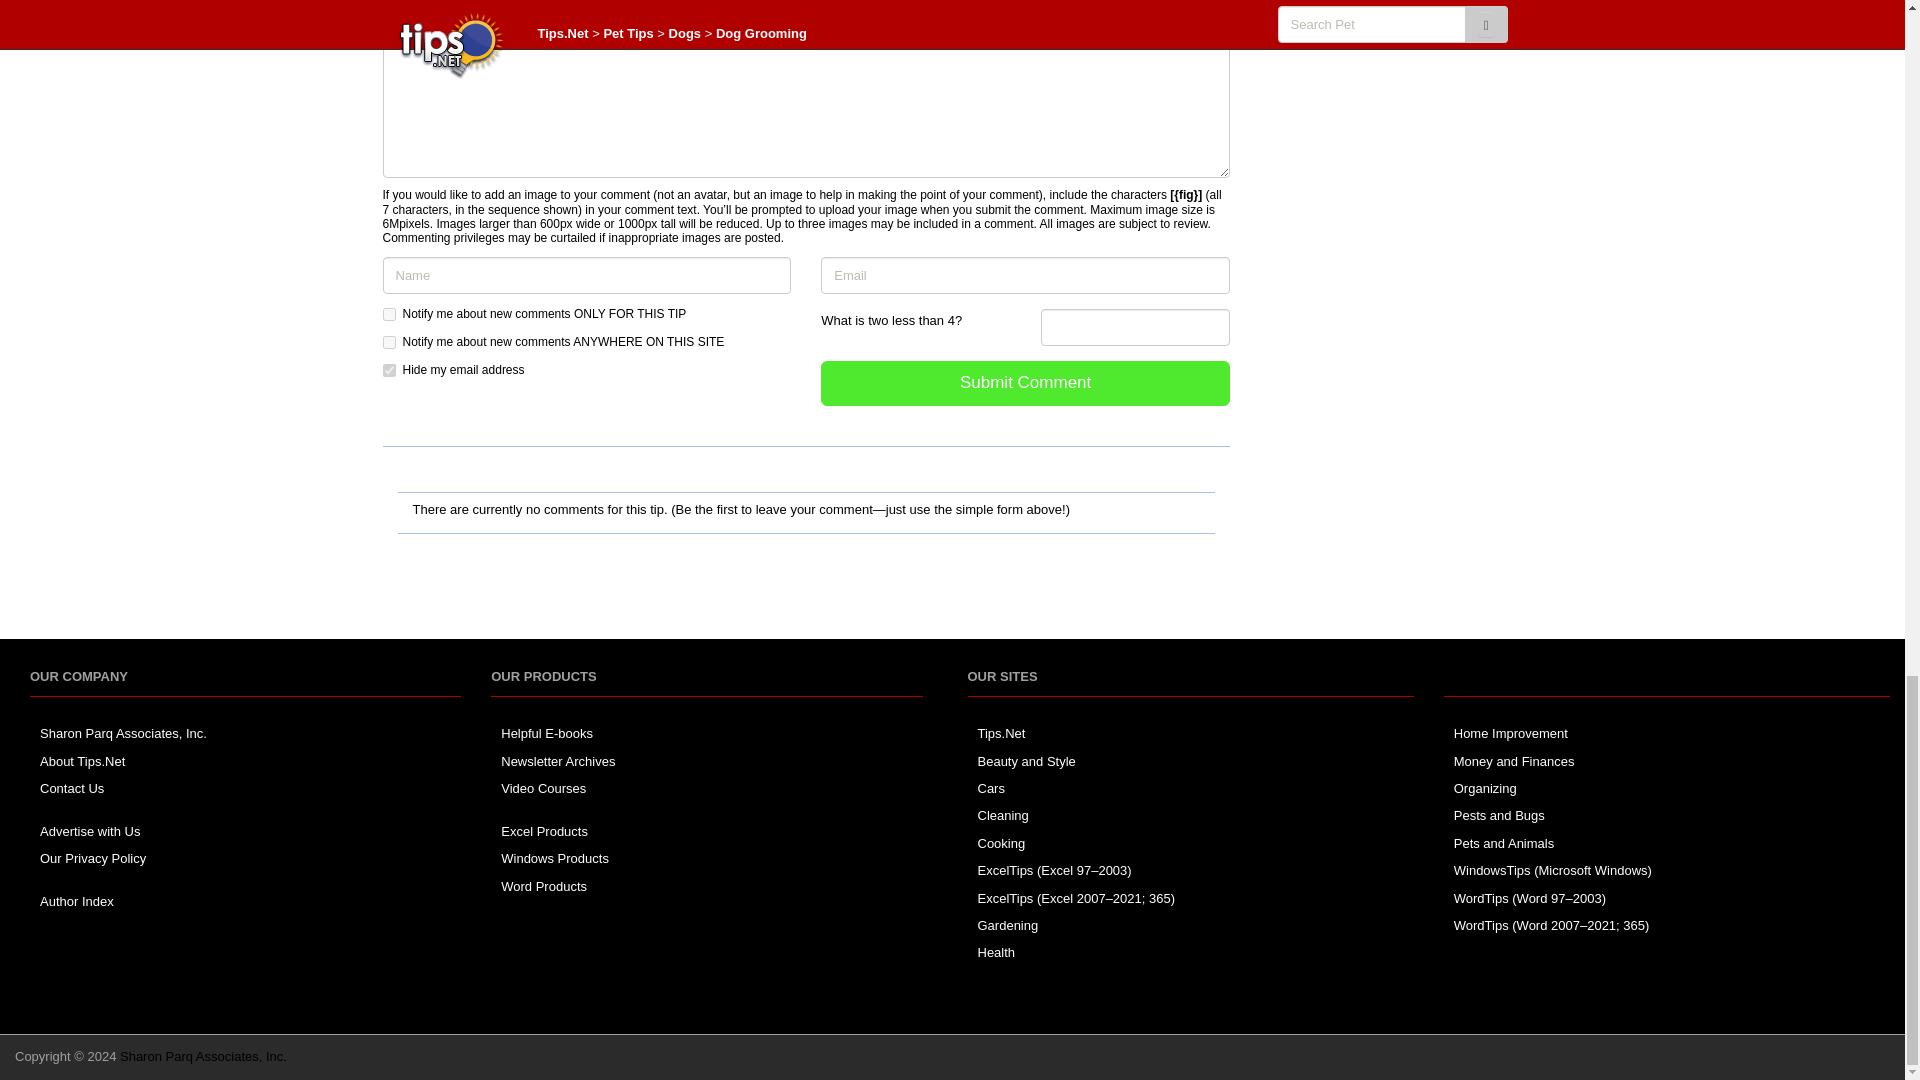  What do you see at coordinates (72, 788) in the screenshot?
I see `Contact Us` at bounding box center [72, 788].